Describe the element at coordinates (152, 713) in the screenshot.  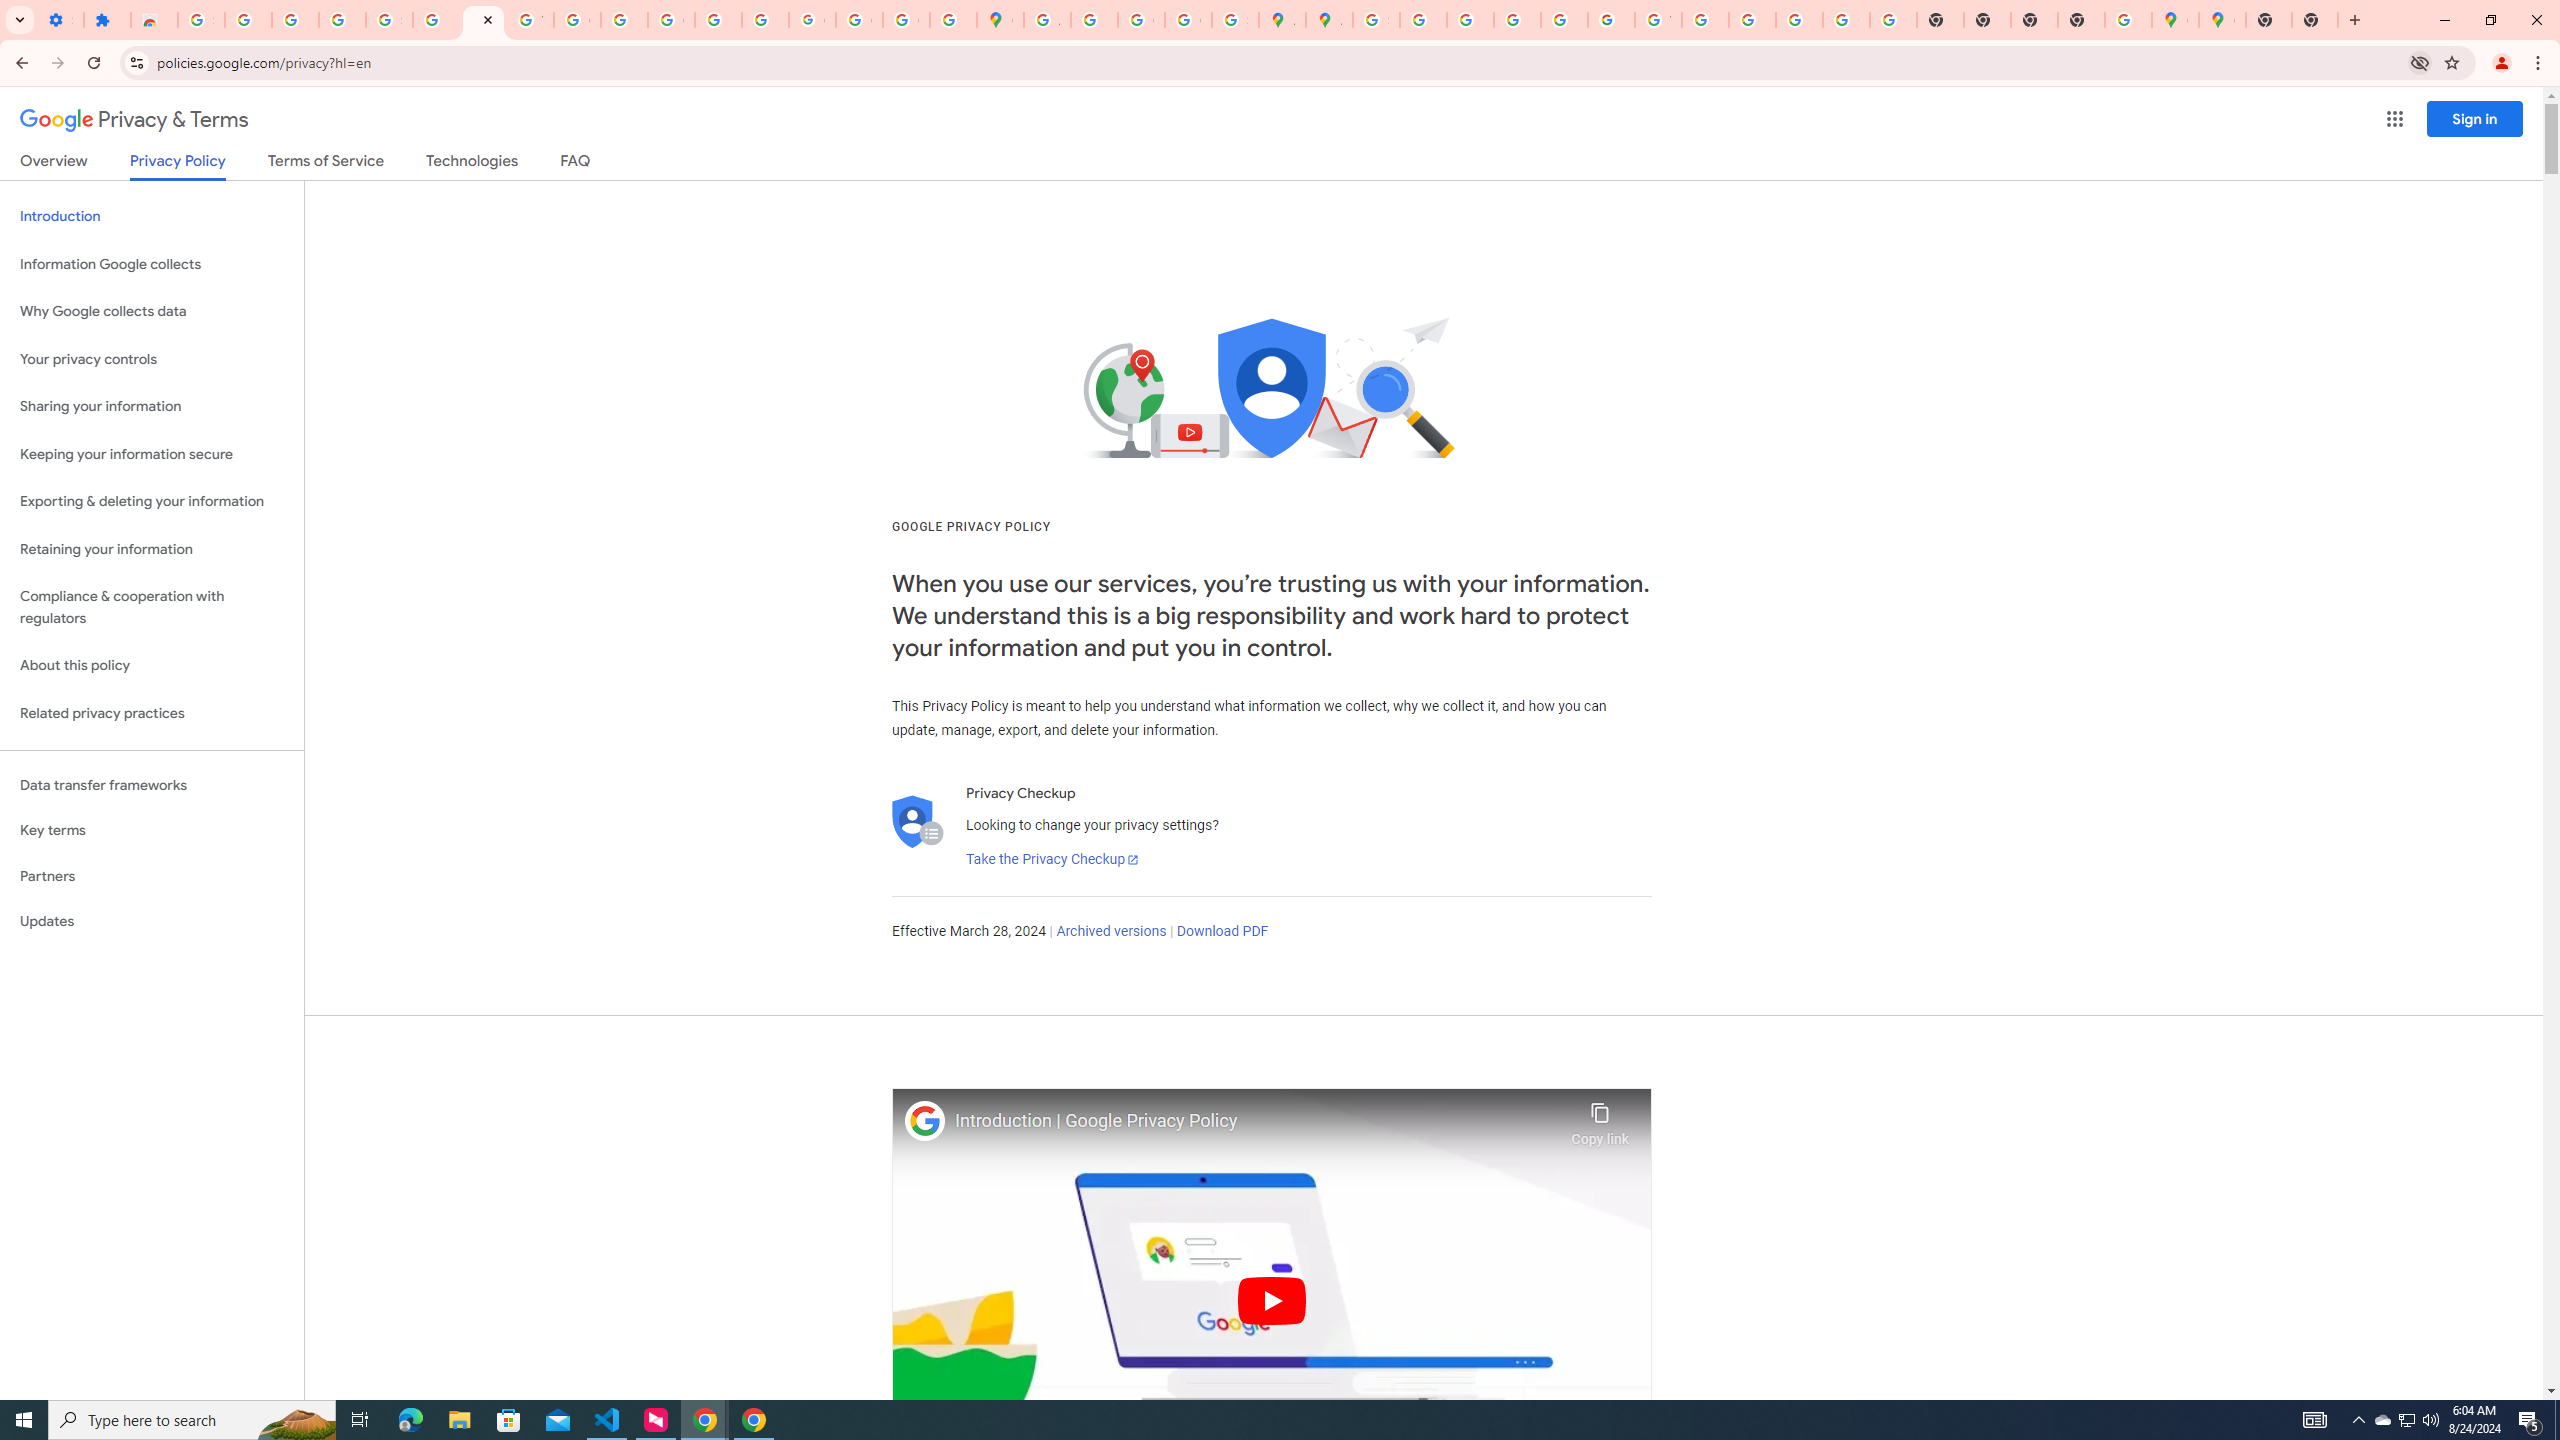
I see `Related privacy practices` at that location.